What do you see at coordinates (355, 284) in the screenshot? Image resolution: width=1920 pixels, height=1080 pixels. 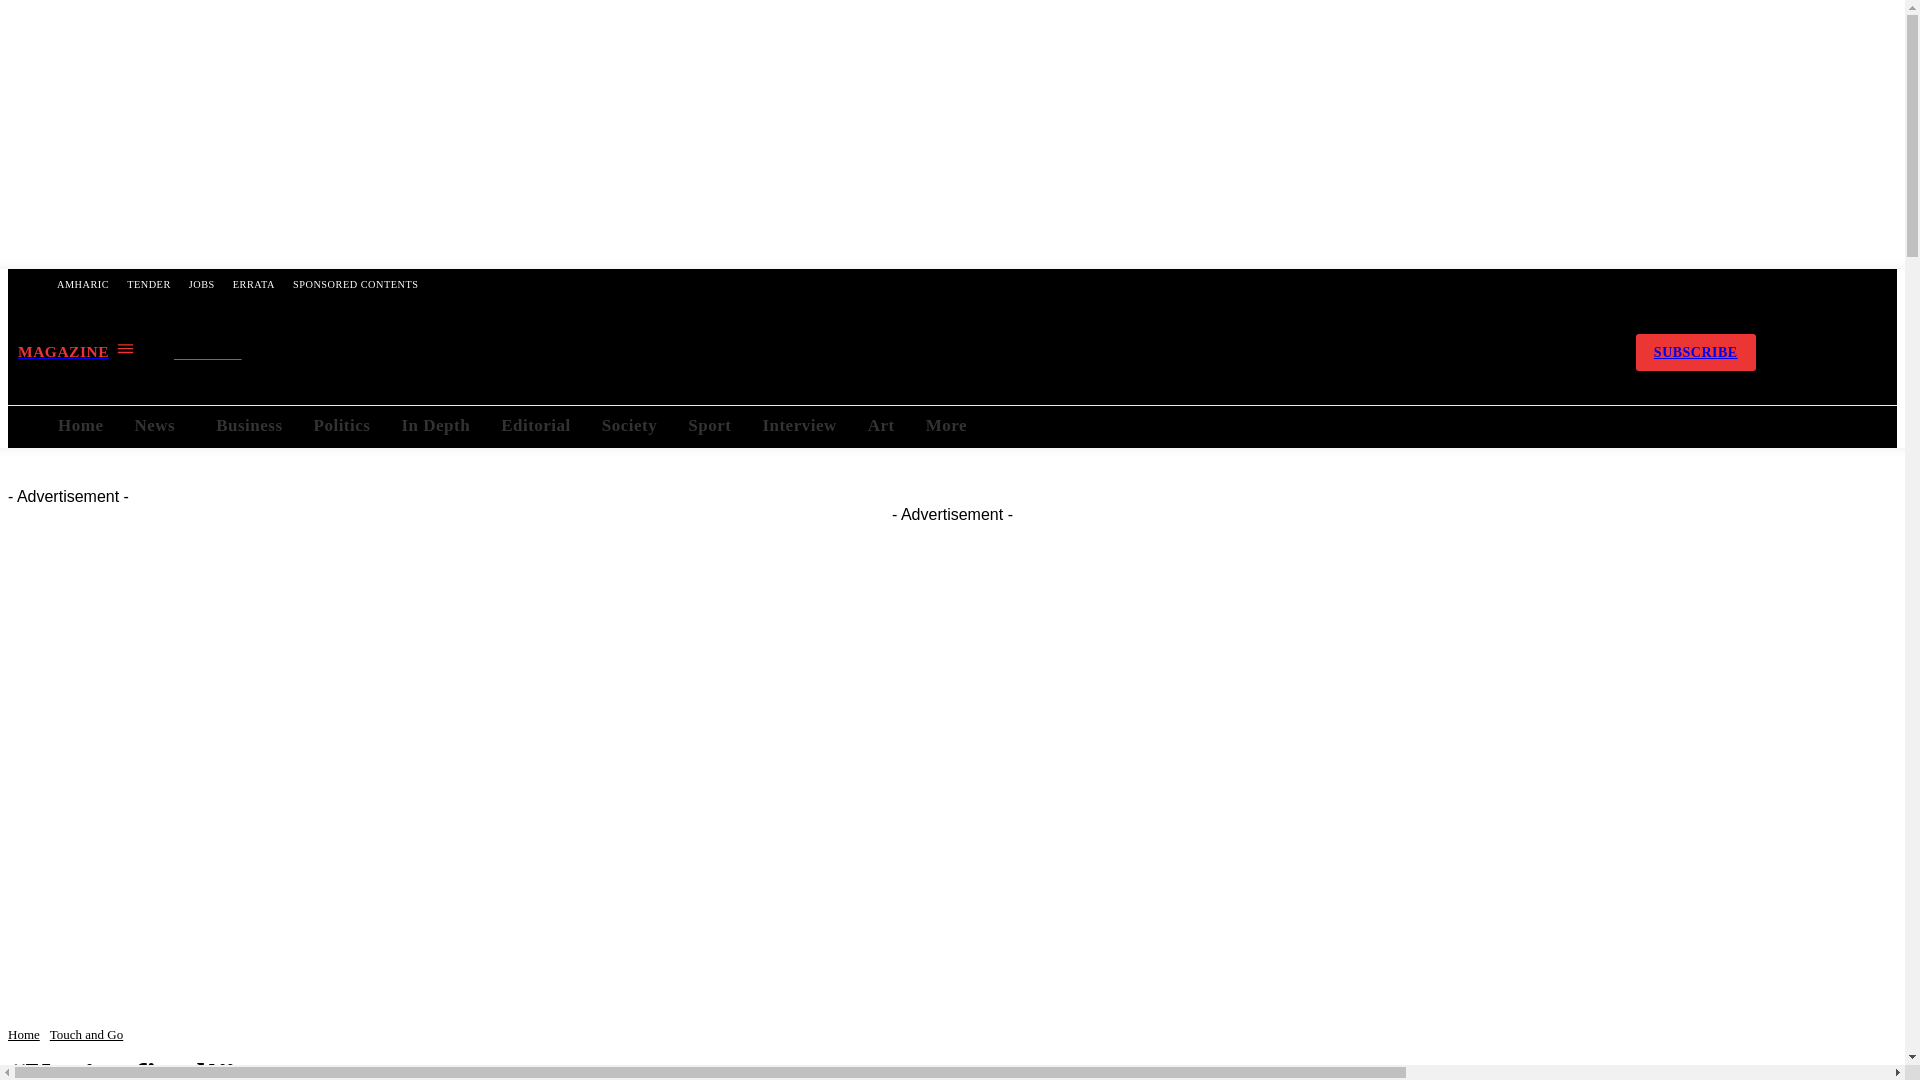 I see `SPONSORED CONTENTS` at bounding box center [355, 284].